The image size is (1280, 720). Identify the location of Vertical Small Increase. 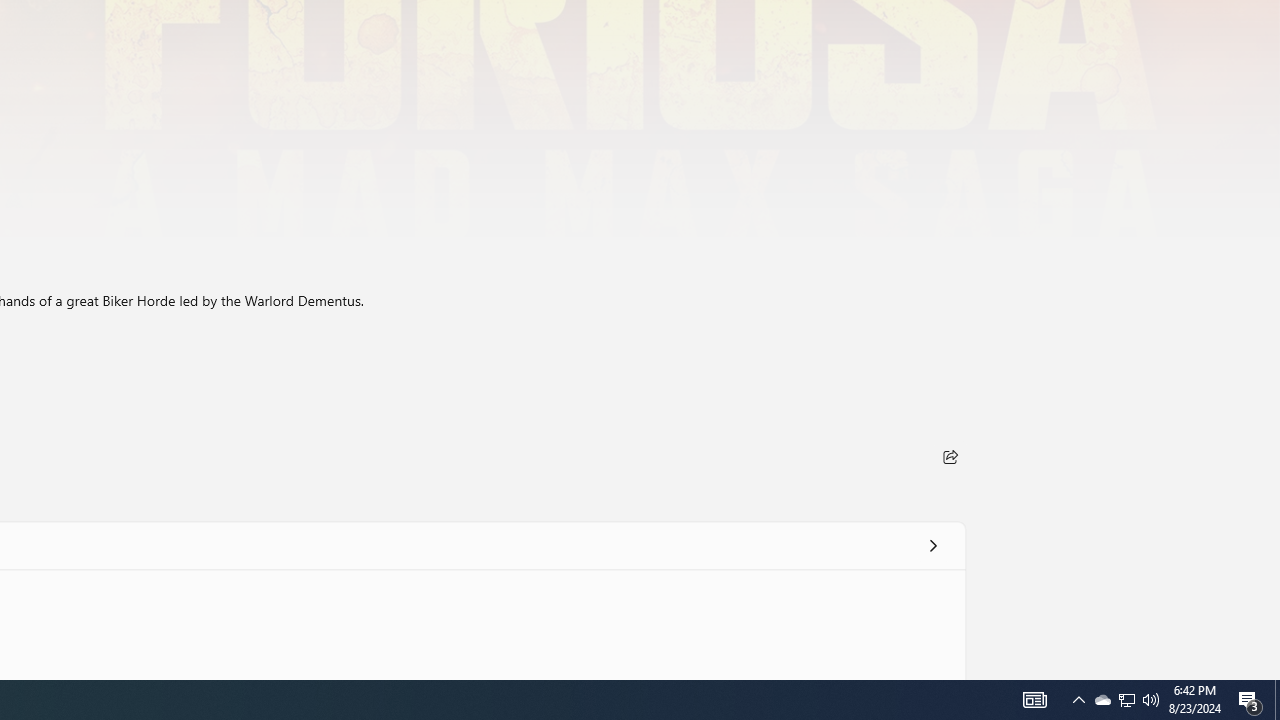
(1272, 672).